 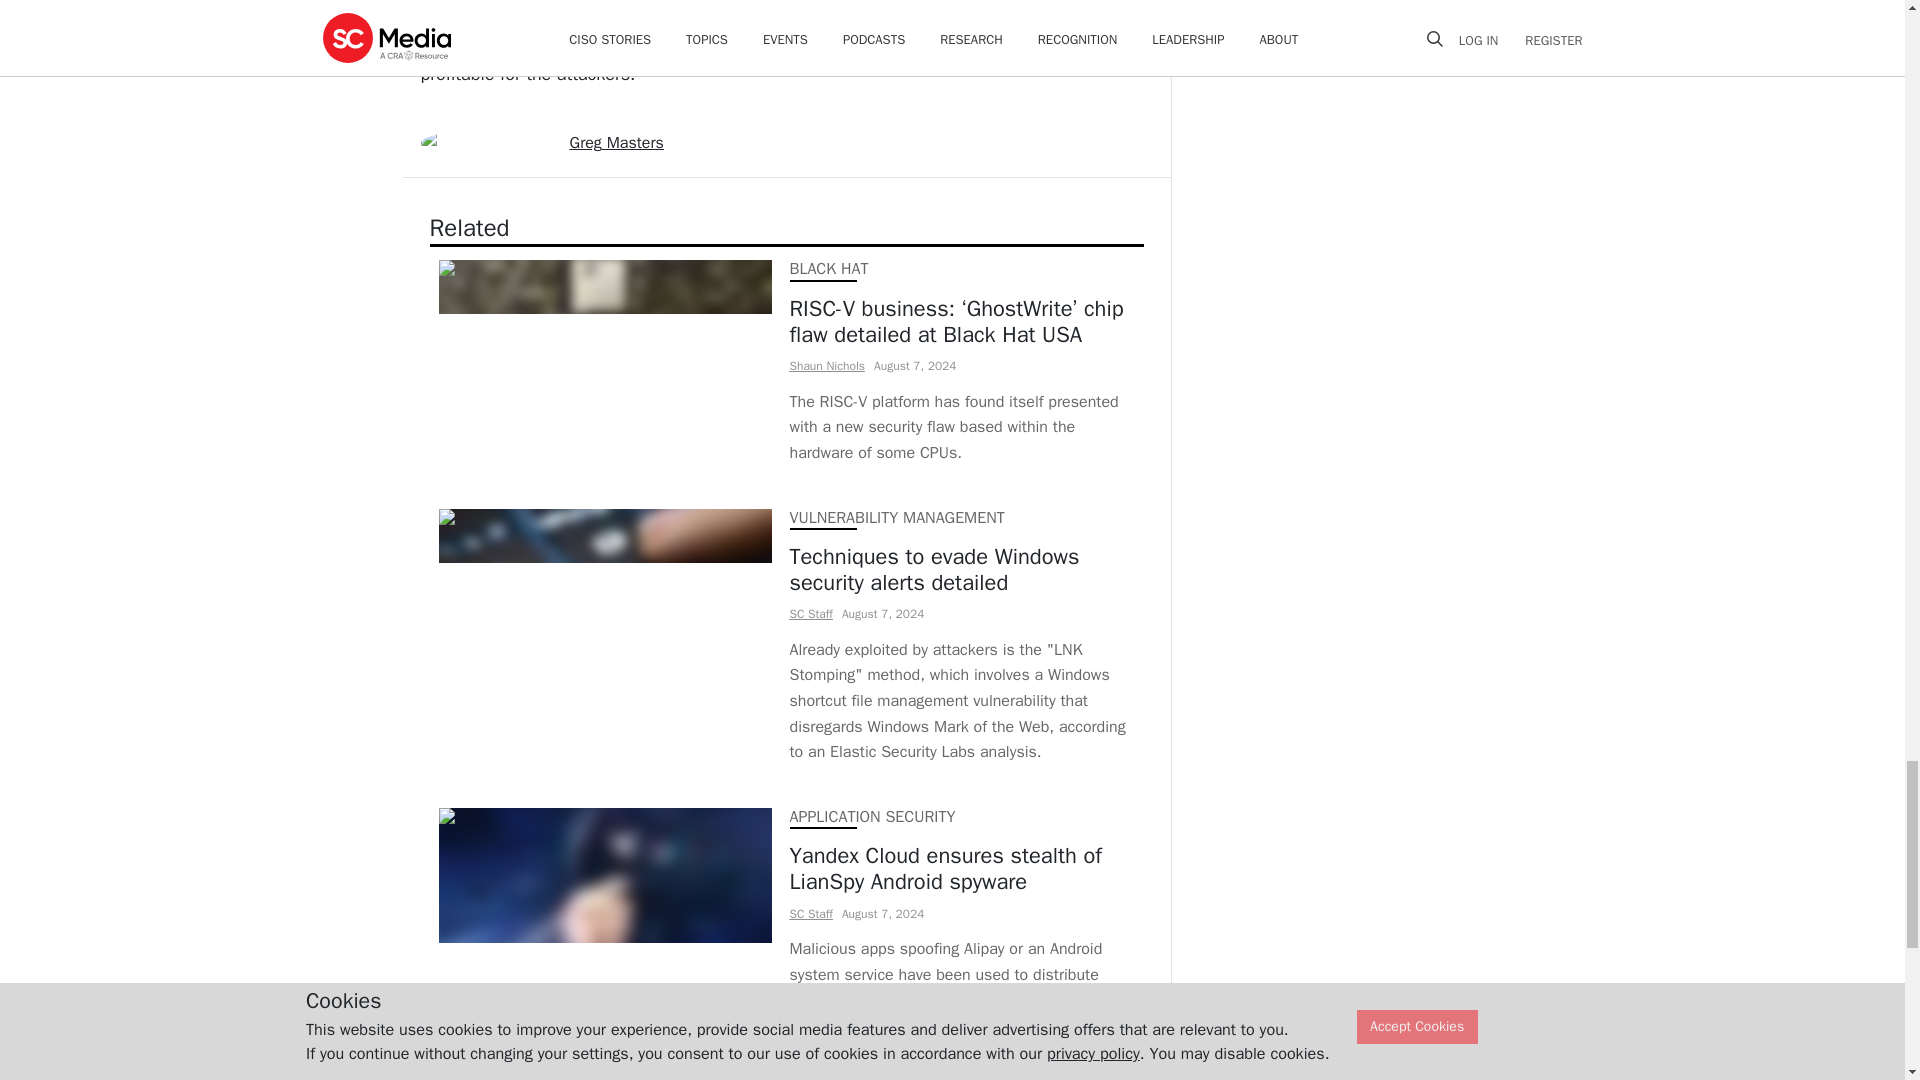 What do you see at coordinates (896, 518) in the screenshot?
I see `VULNERABILITY MANAGEMENT` at bounding box center [896, 518].